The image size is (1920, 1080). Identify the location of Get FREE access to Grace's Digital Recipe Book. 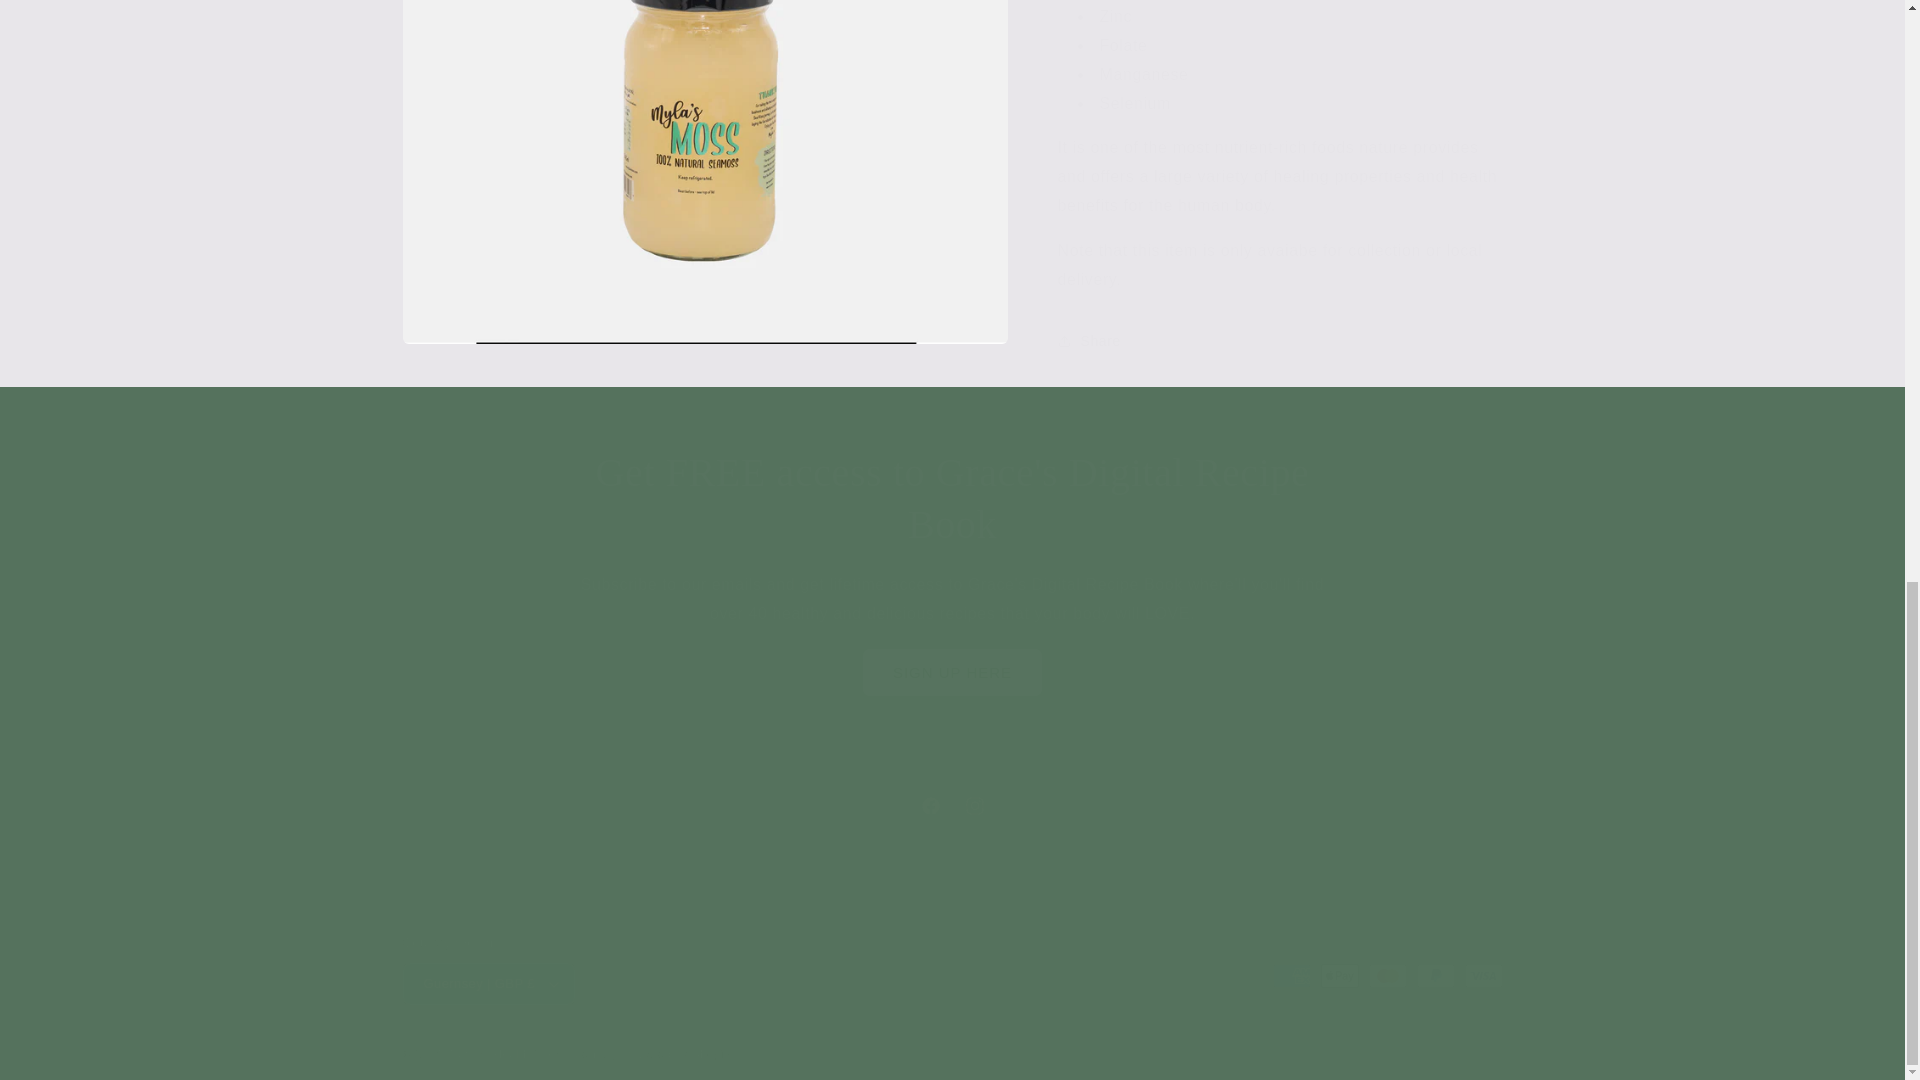
(952, 672).